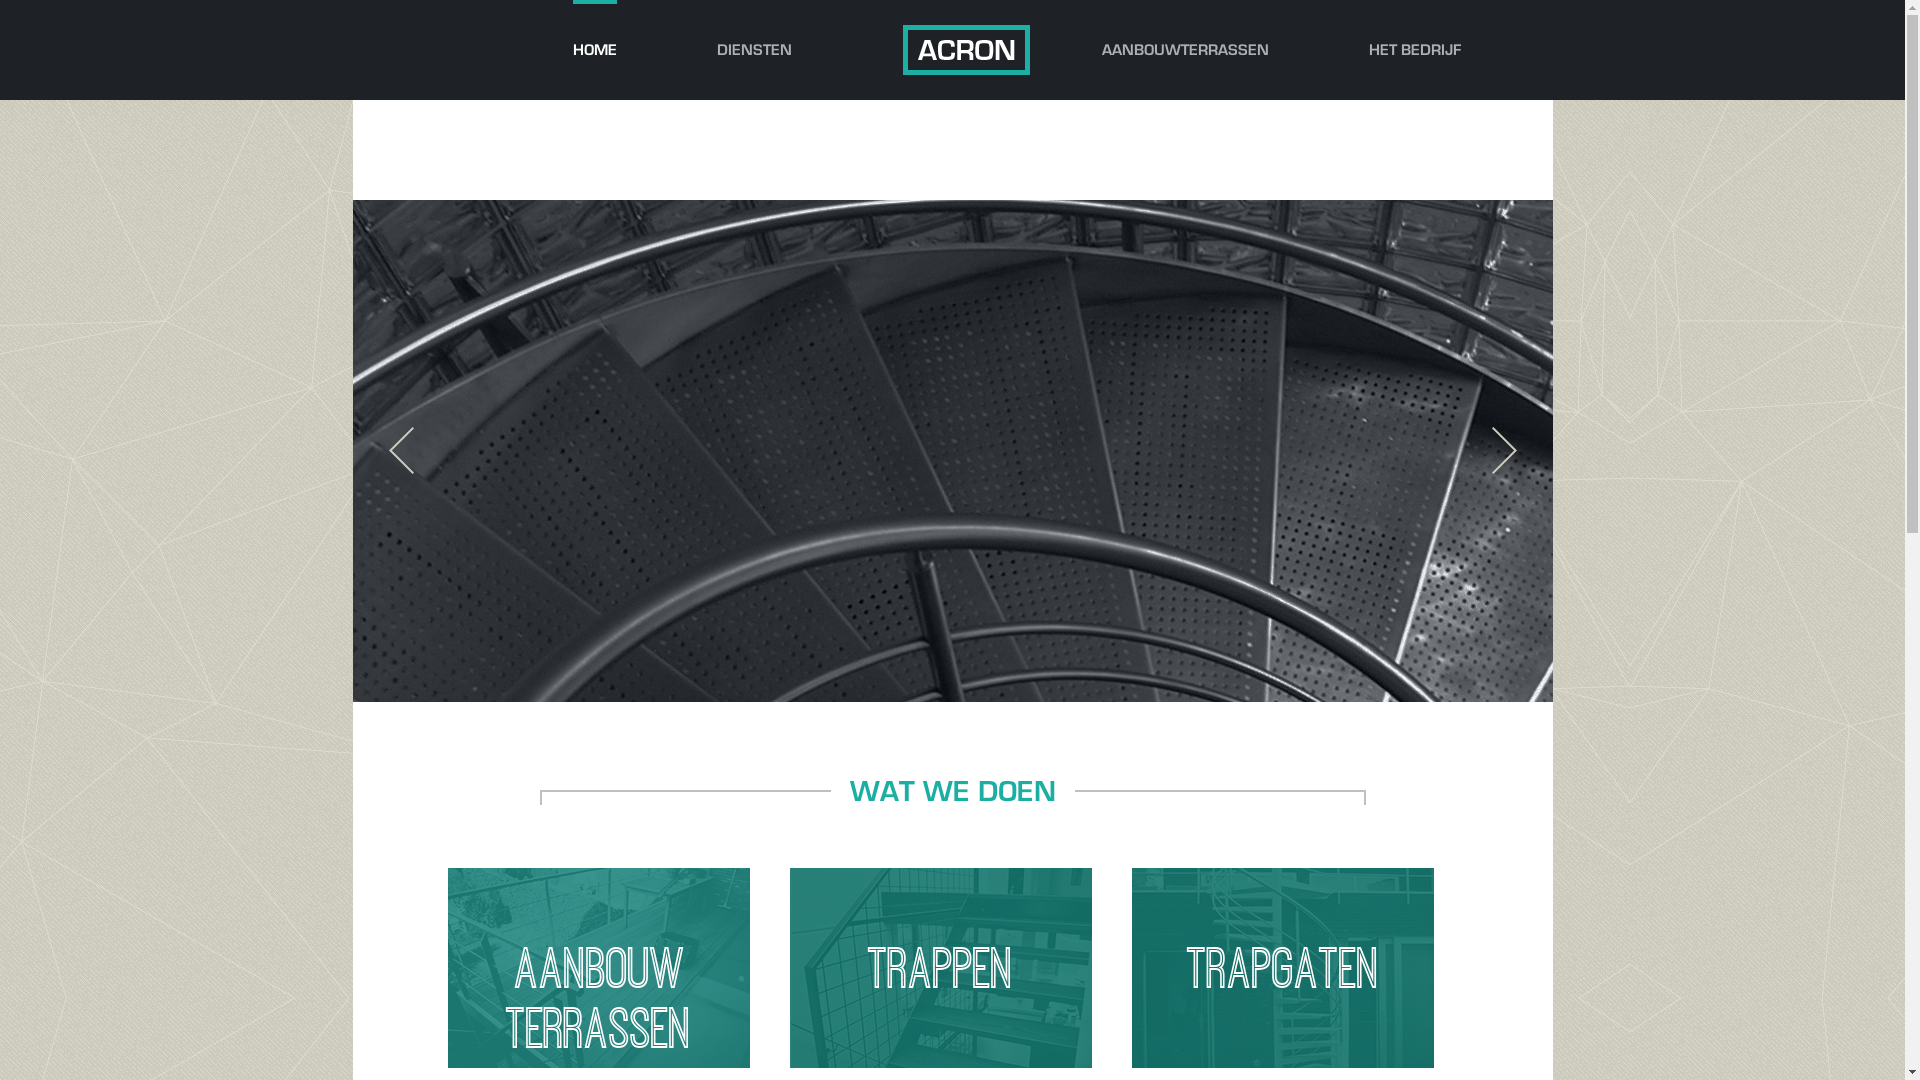 The width and height of the screenshot is (1920, 1080). What do you see at coordinates (599, 968) in the screenshot?
I see `Aanbouw Terrassen` at bounding box center [599, 968].